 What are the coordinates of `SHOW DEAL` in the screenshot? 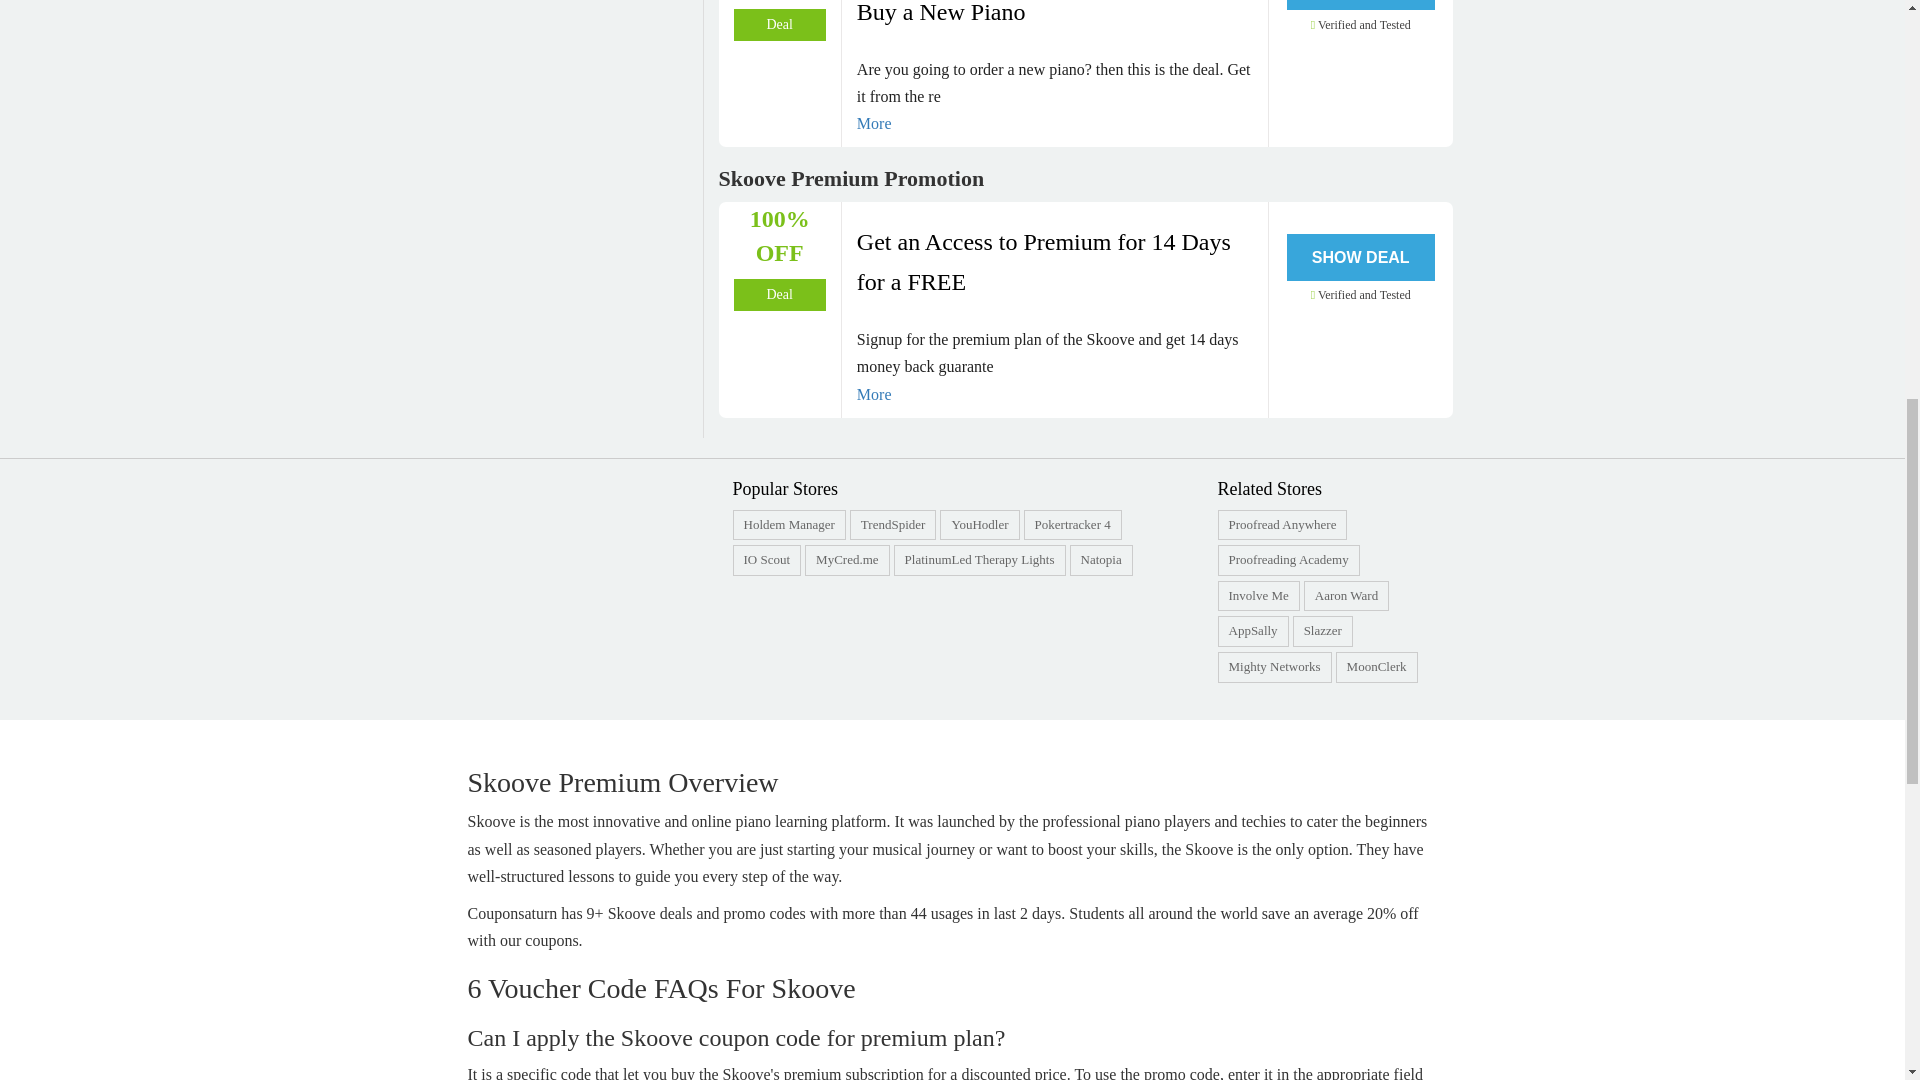 It's located at (1360, 257).